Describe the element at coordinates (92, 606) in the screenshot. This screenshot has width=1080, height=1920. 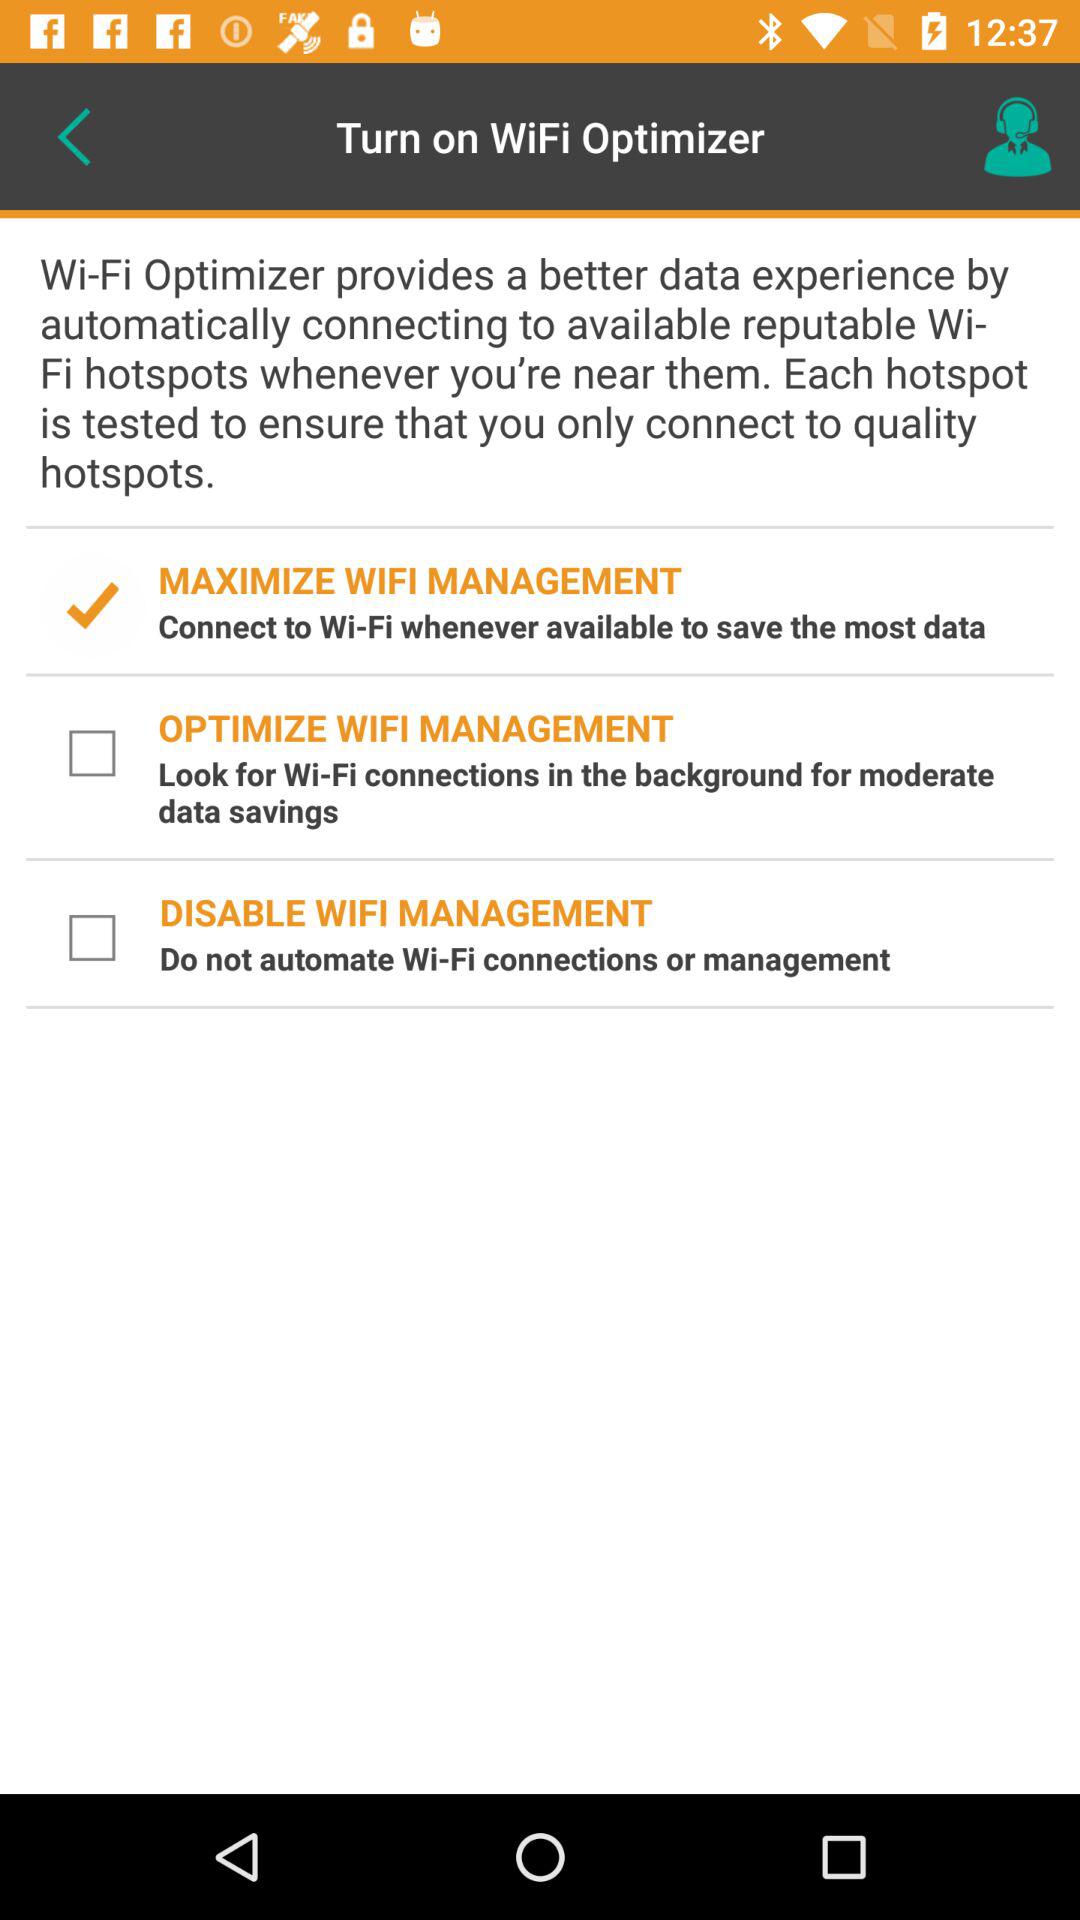
I see `select first box` at that location.